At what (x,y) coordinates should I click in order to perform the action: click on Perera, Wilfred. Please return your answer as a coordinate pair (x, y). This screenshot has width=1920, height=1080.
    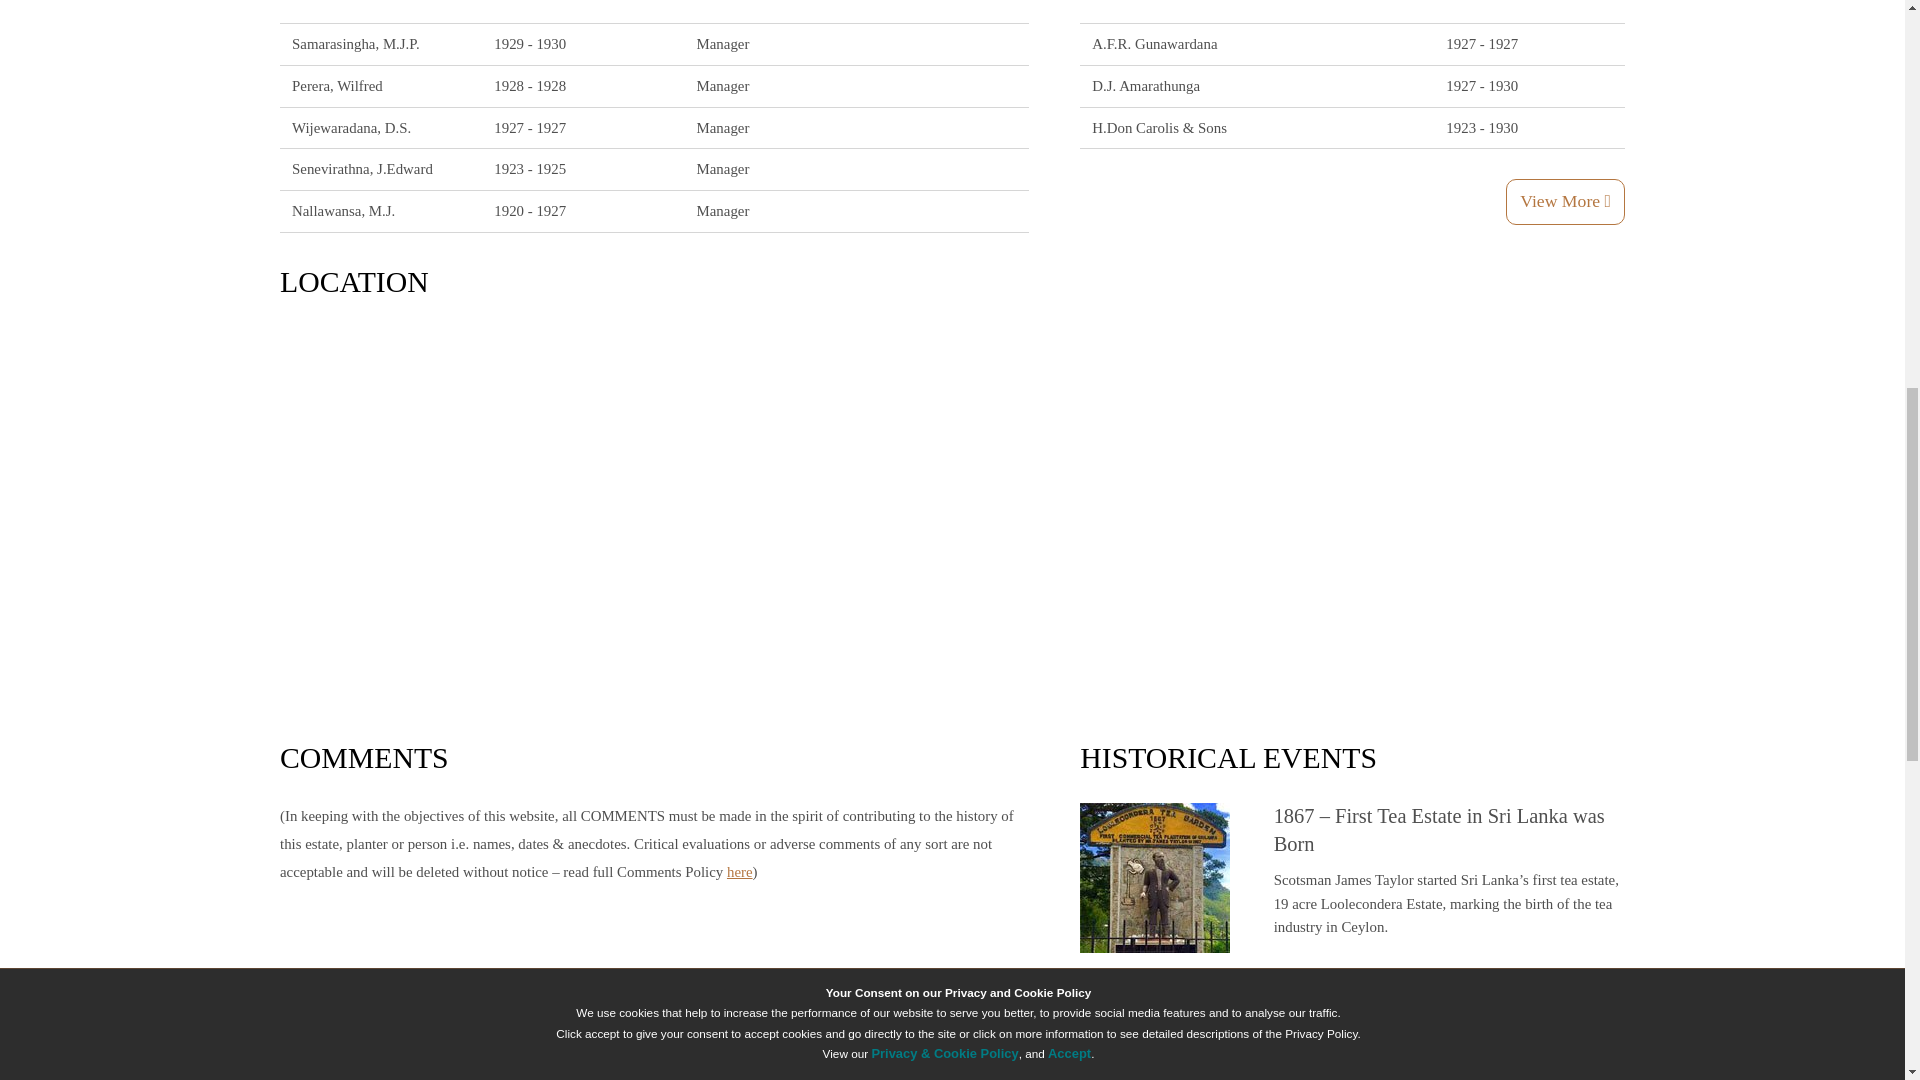
    Looking at the image, I should click on (336, 85).